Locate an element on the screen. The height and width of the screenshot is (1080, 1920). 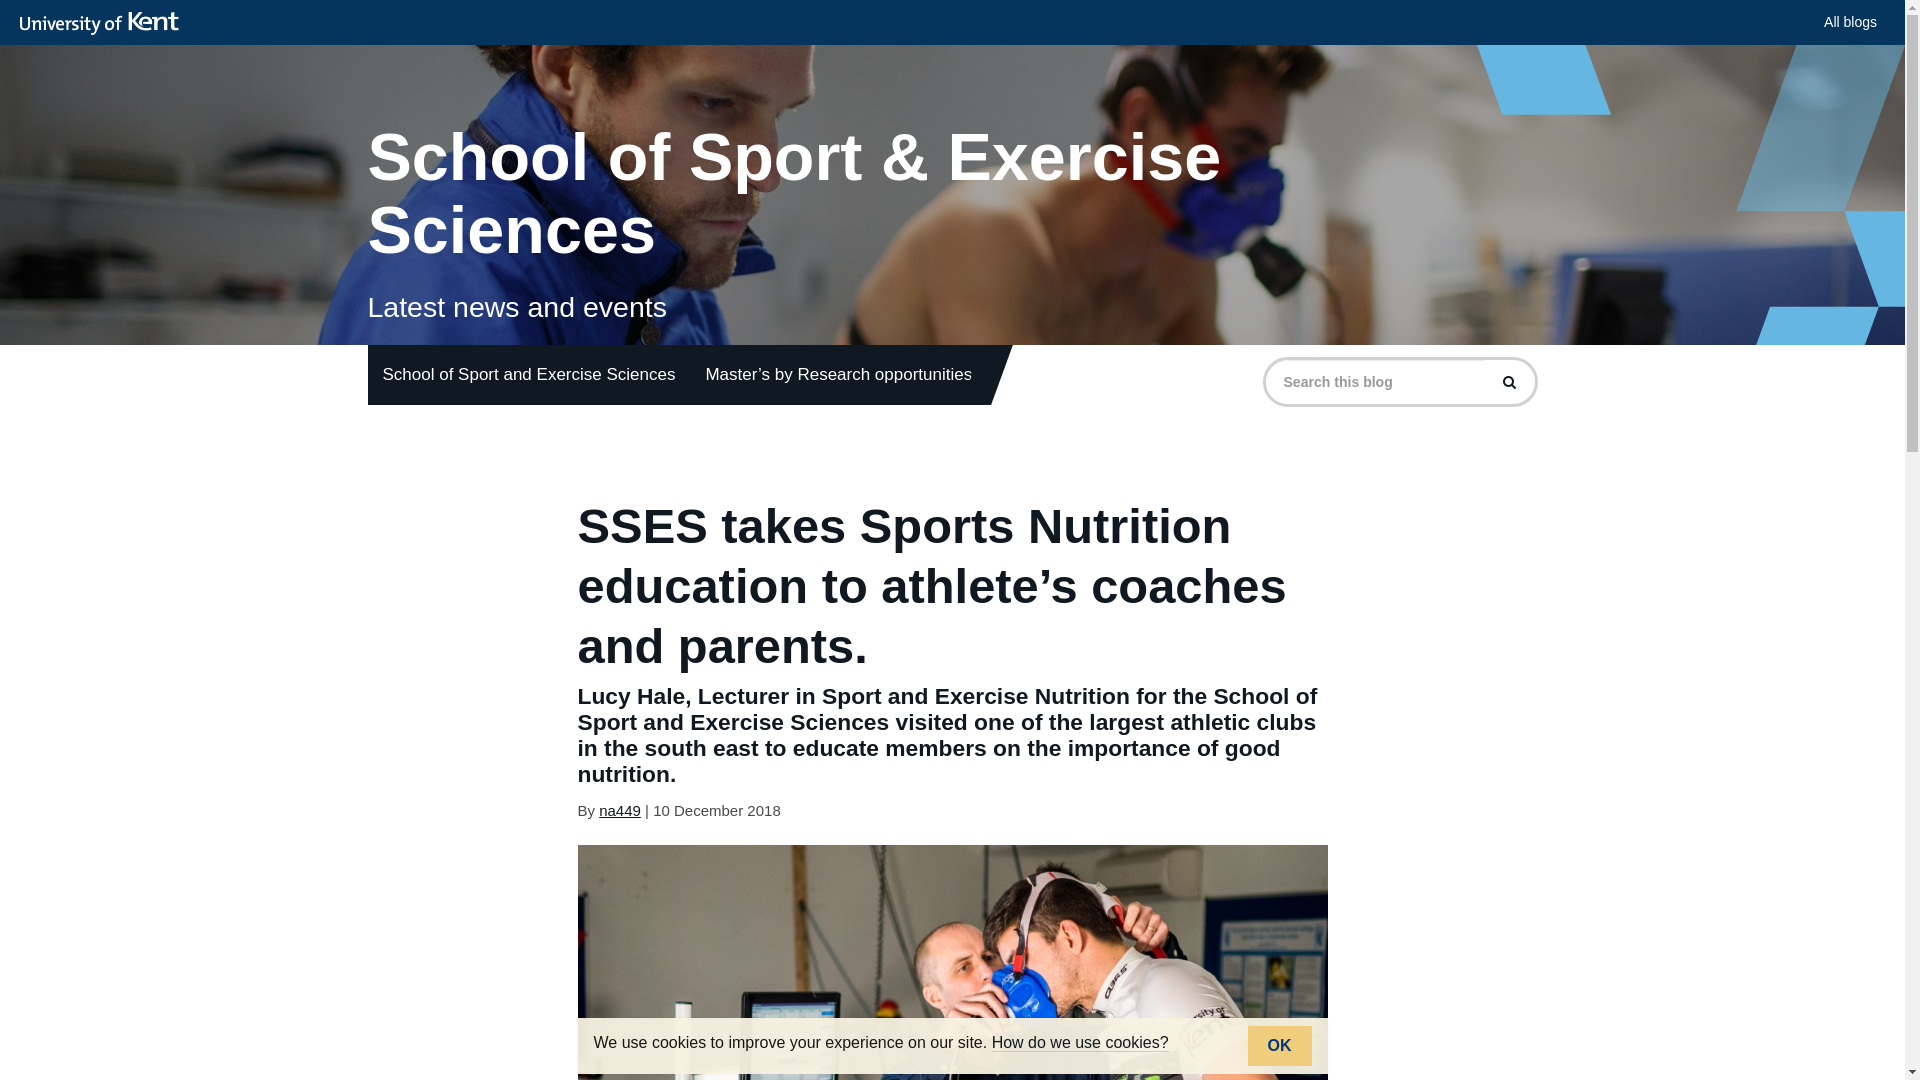
OK is located at coordinates (1280, 1046).